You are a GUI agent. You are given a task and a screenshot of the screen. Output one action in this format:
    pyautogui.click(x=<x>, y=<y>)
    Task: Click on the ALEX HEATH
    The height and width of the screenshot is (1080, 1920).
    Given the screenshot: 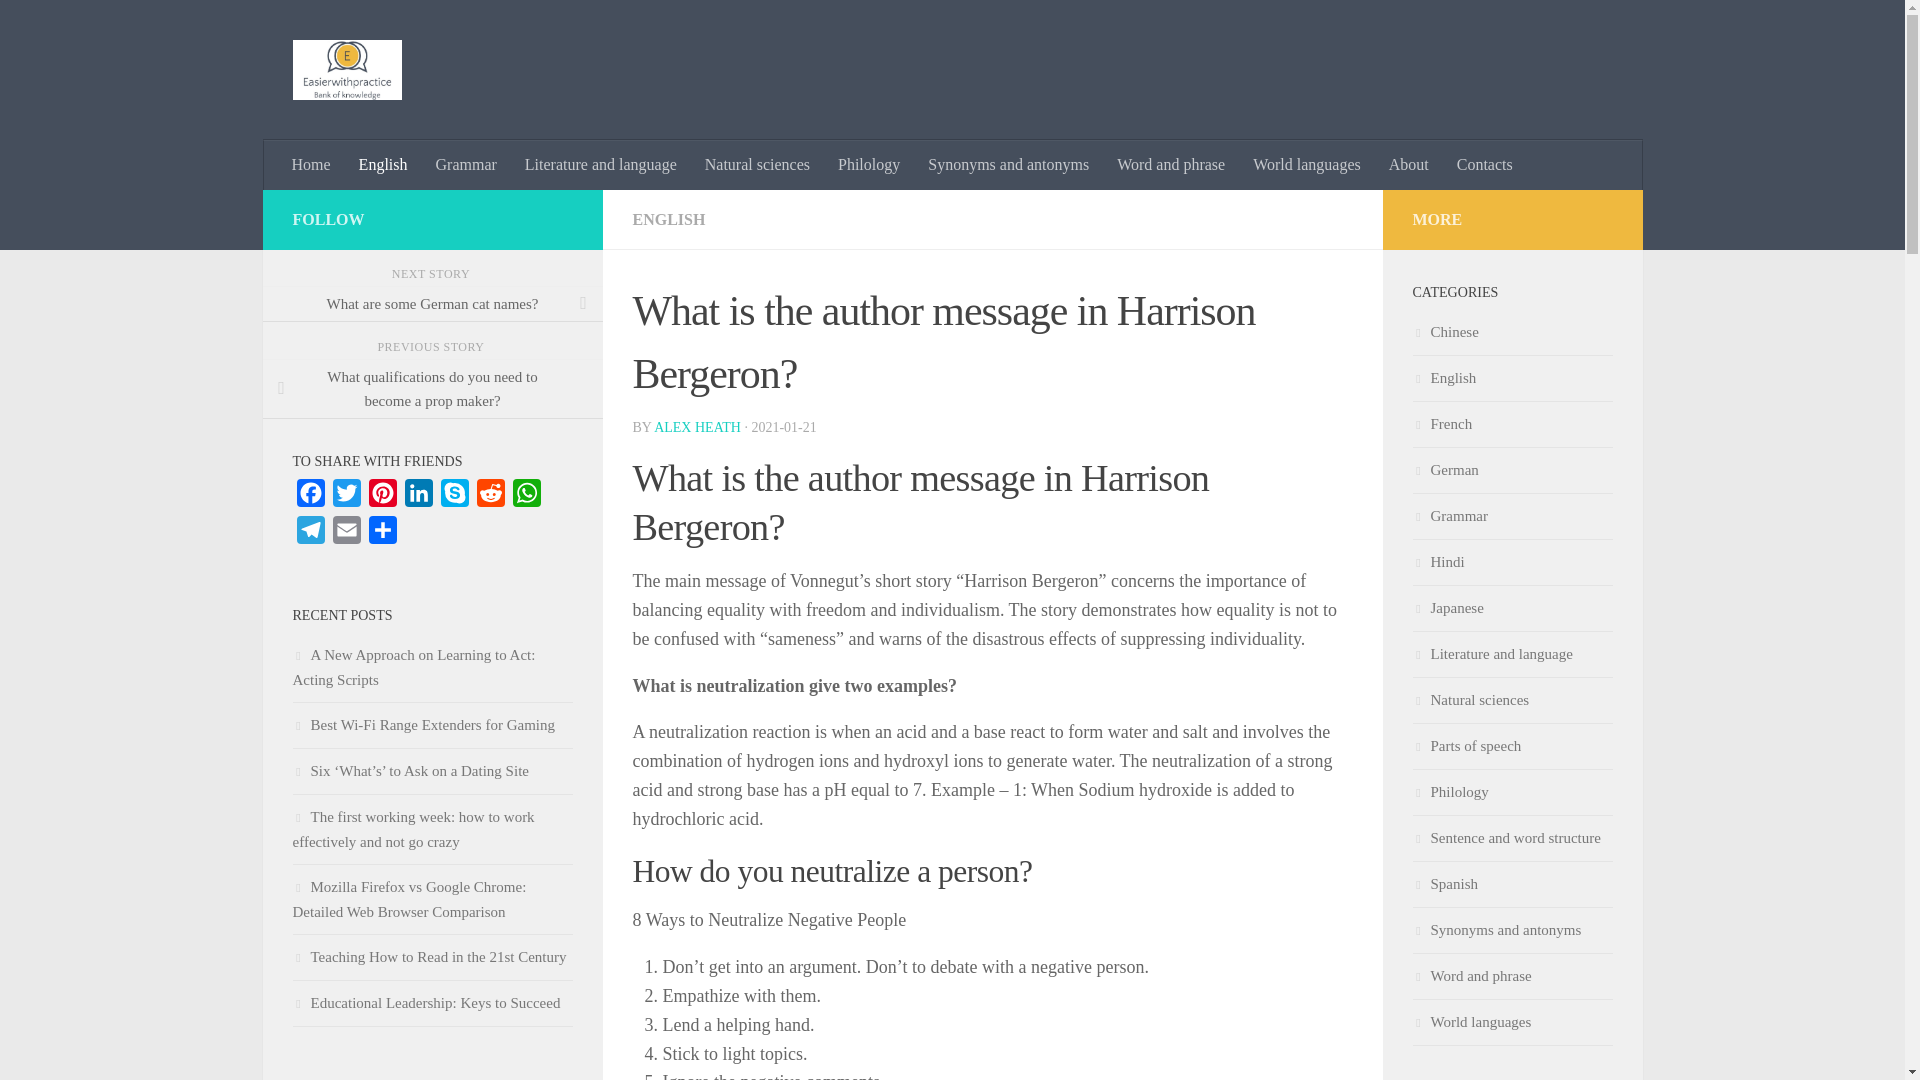 What is the action you would take?
    pyautogui.click(x=698, y=428)
    